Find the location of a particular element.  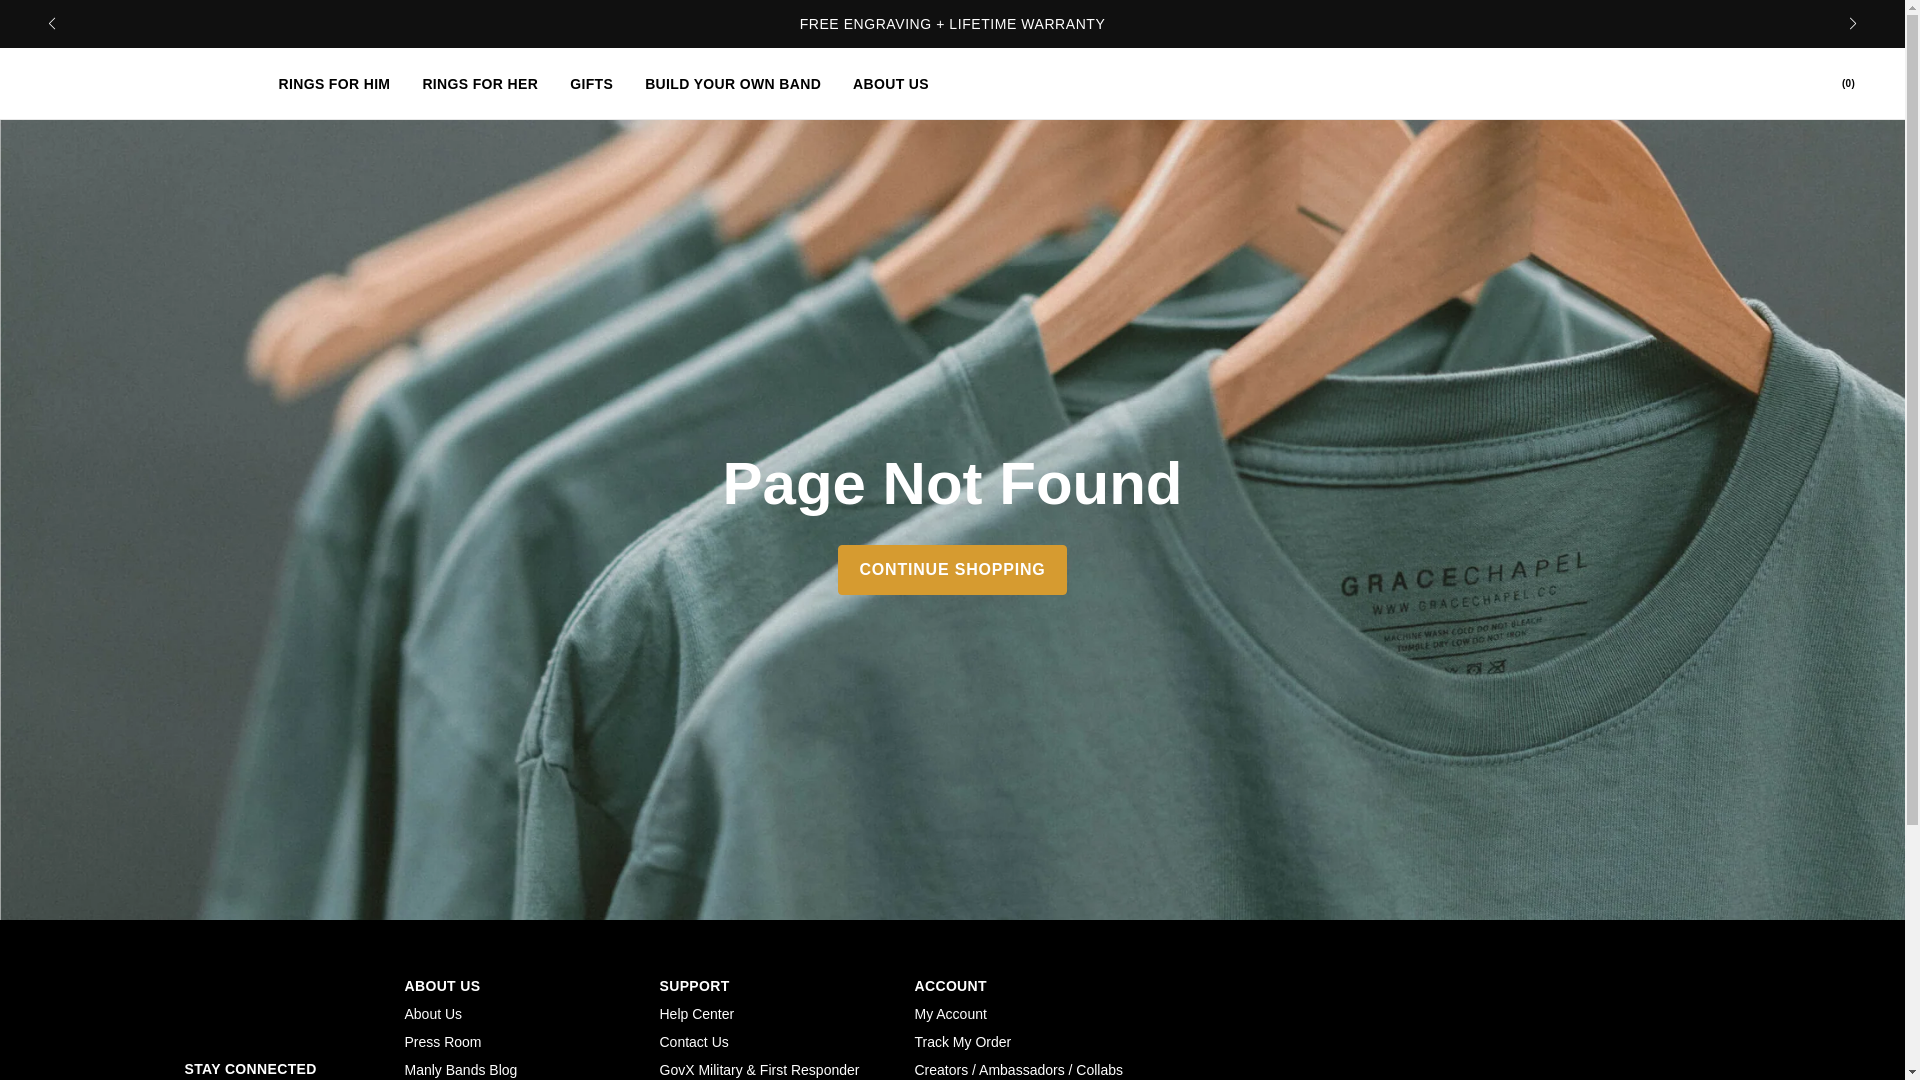

Contact Us is located at coordinates (694, 1041).